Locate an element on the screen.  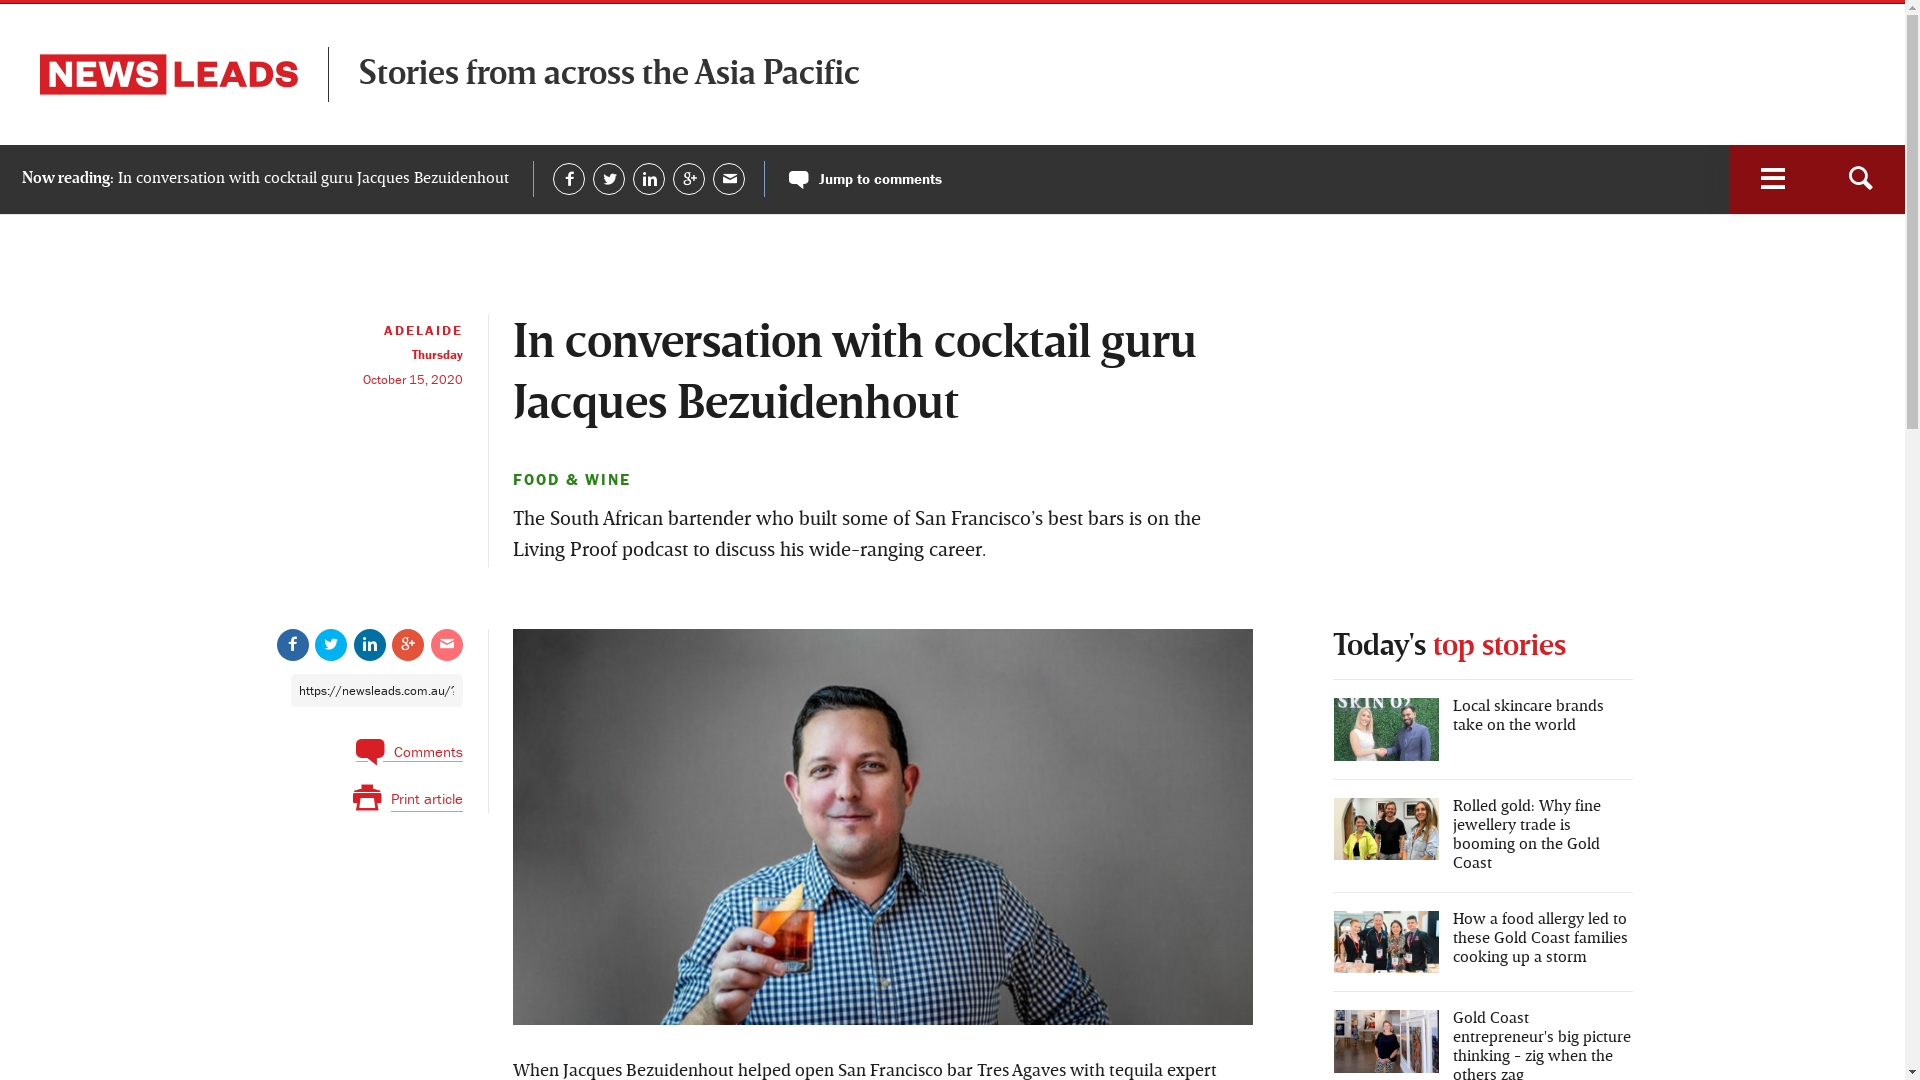
FOOD & WINE is located at coordinates (571, 479).